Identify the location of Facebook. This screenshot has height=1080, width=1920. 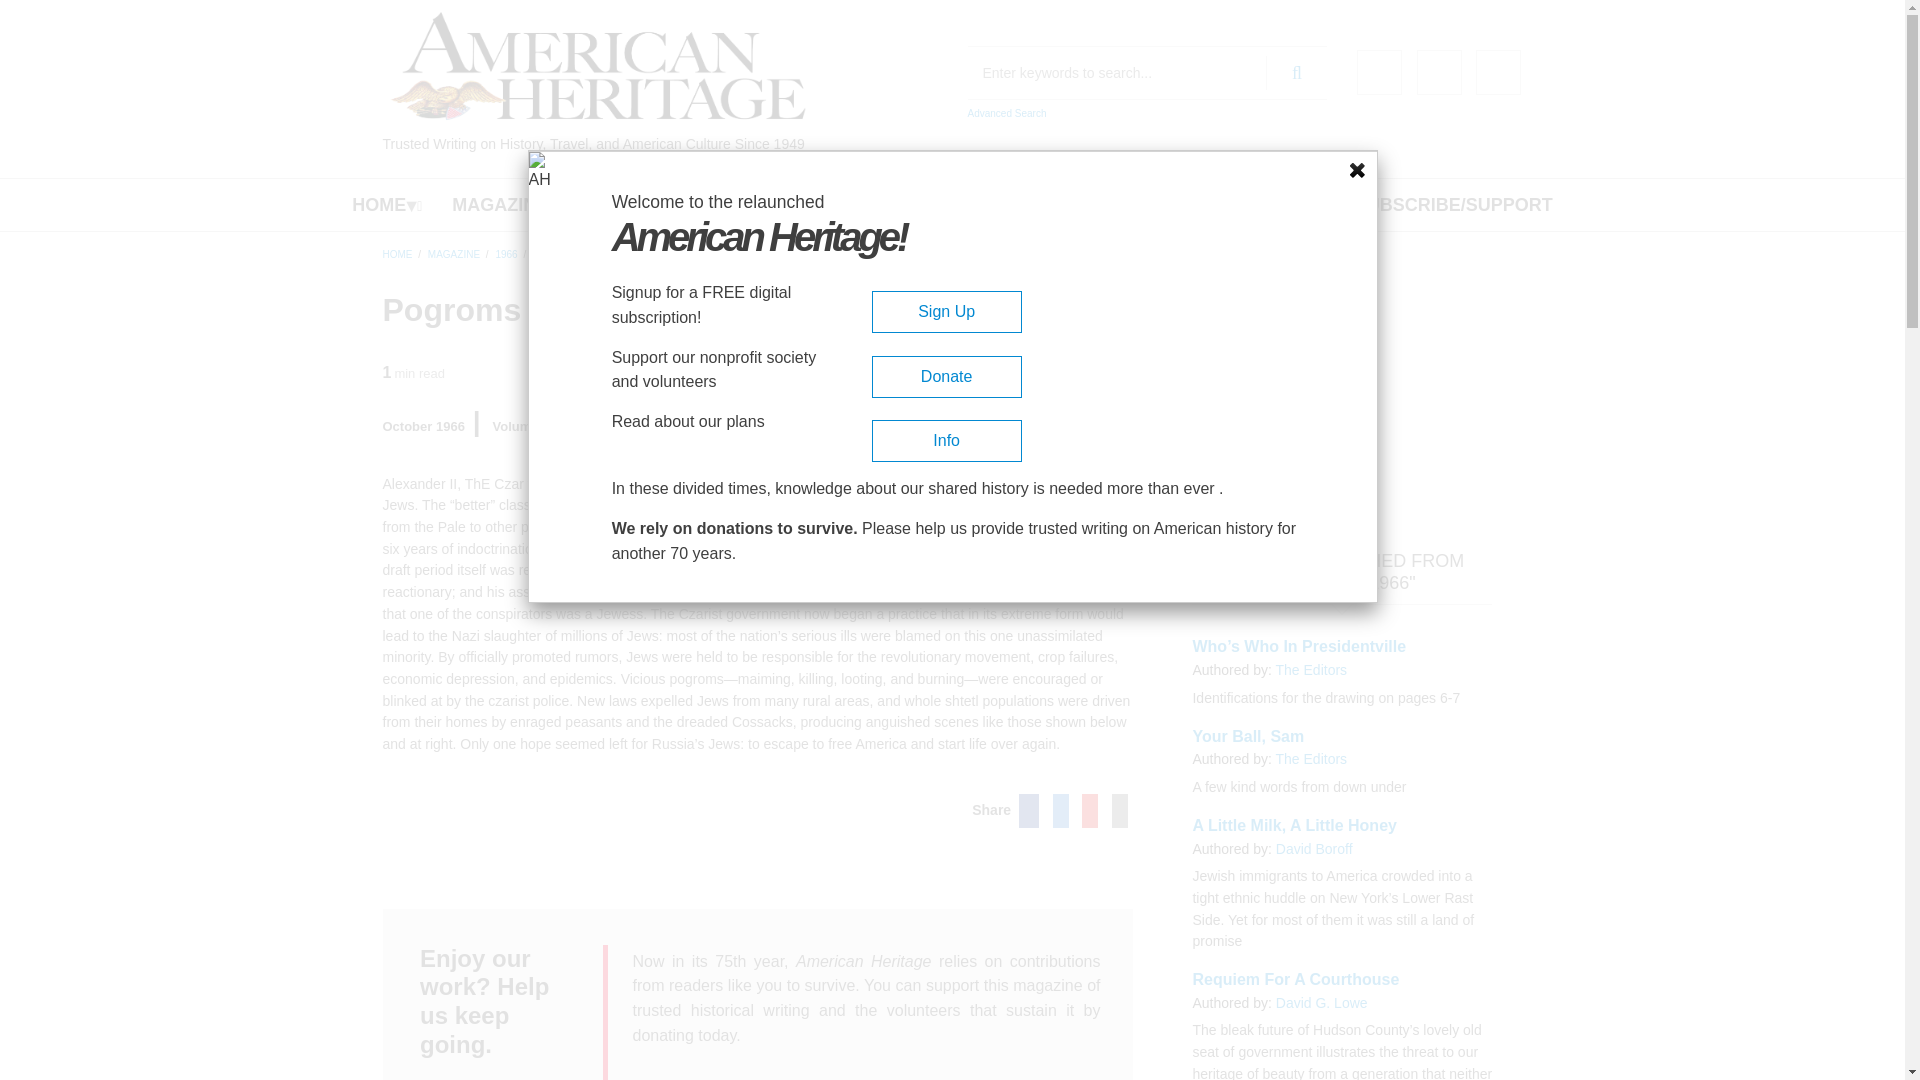
(1379, 72).